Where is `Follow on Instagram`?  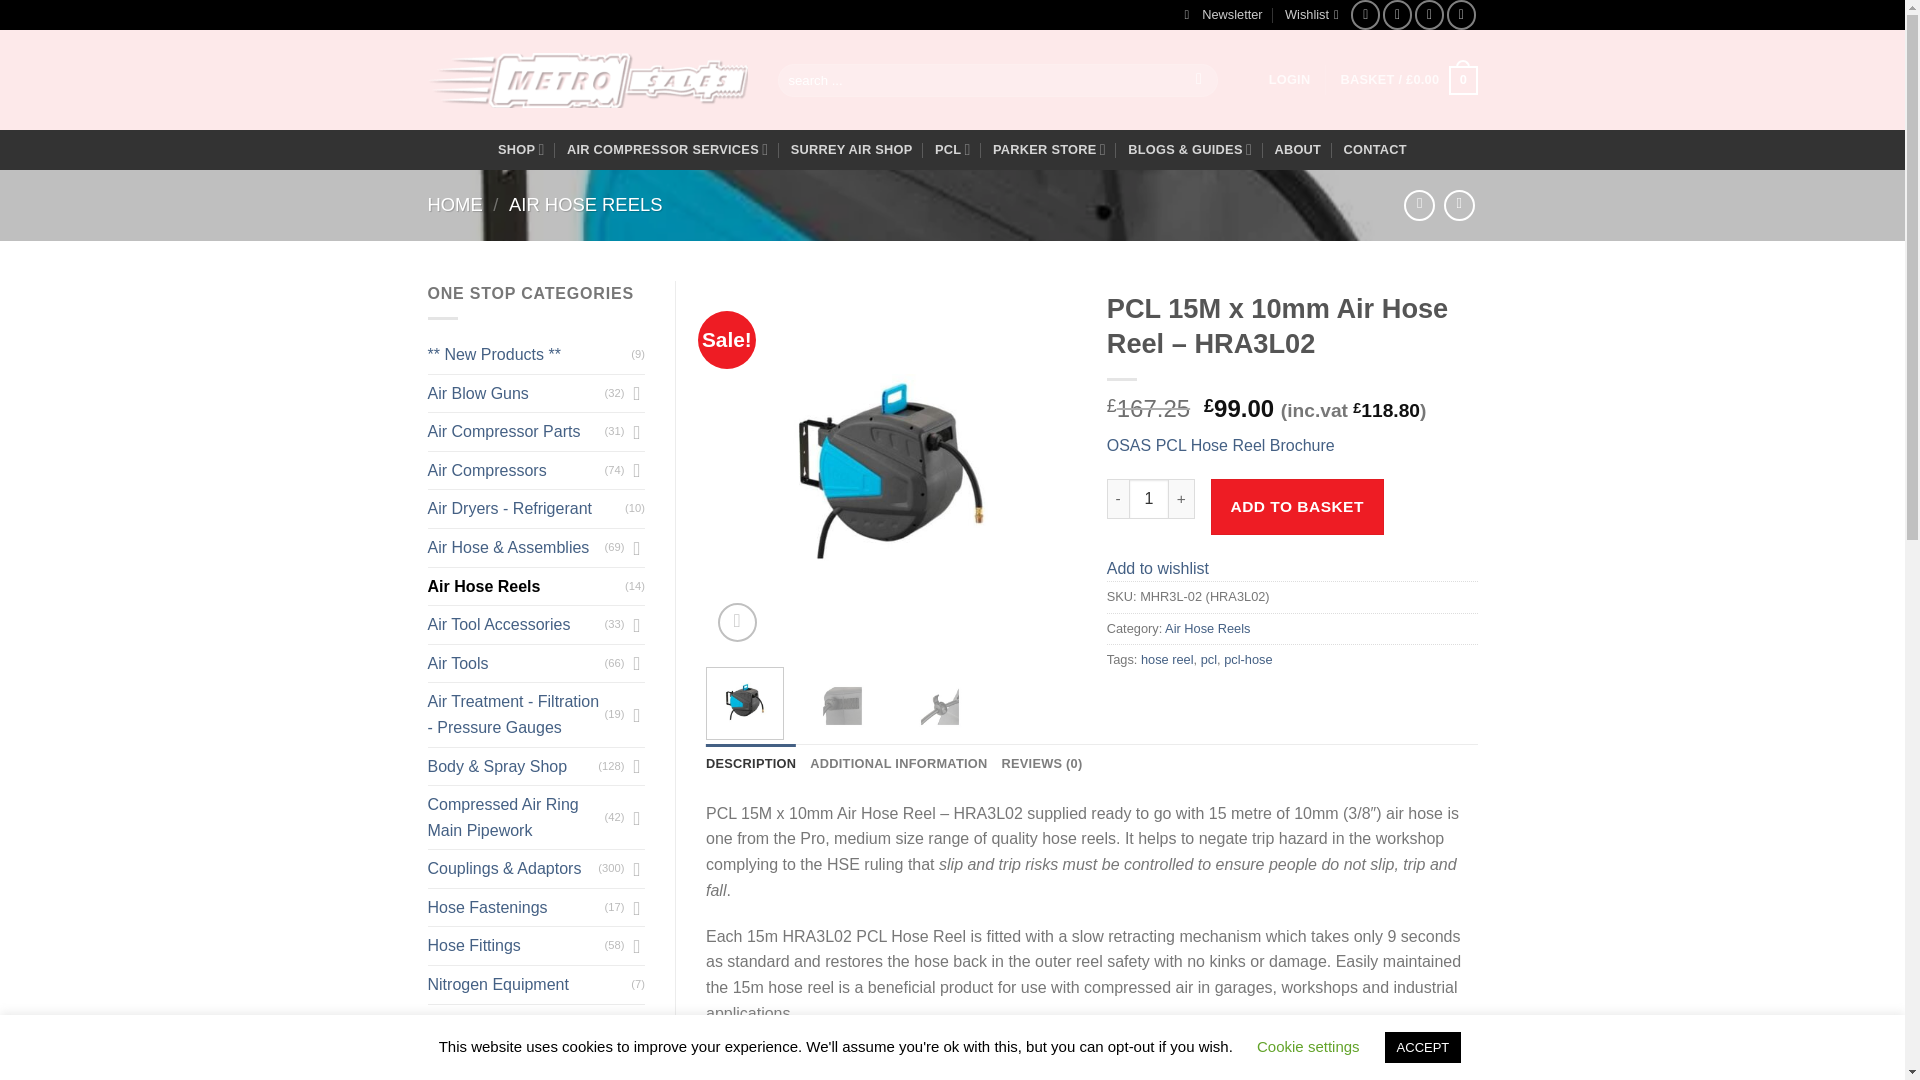
Follow on Instagram is located at coordinates (1396, 14).